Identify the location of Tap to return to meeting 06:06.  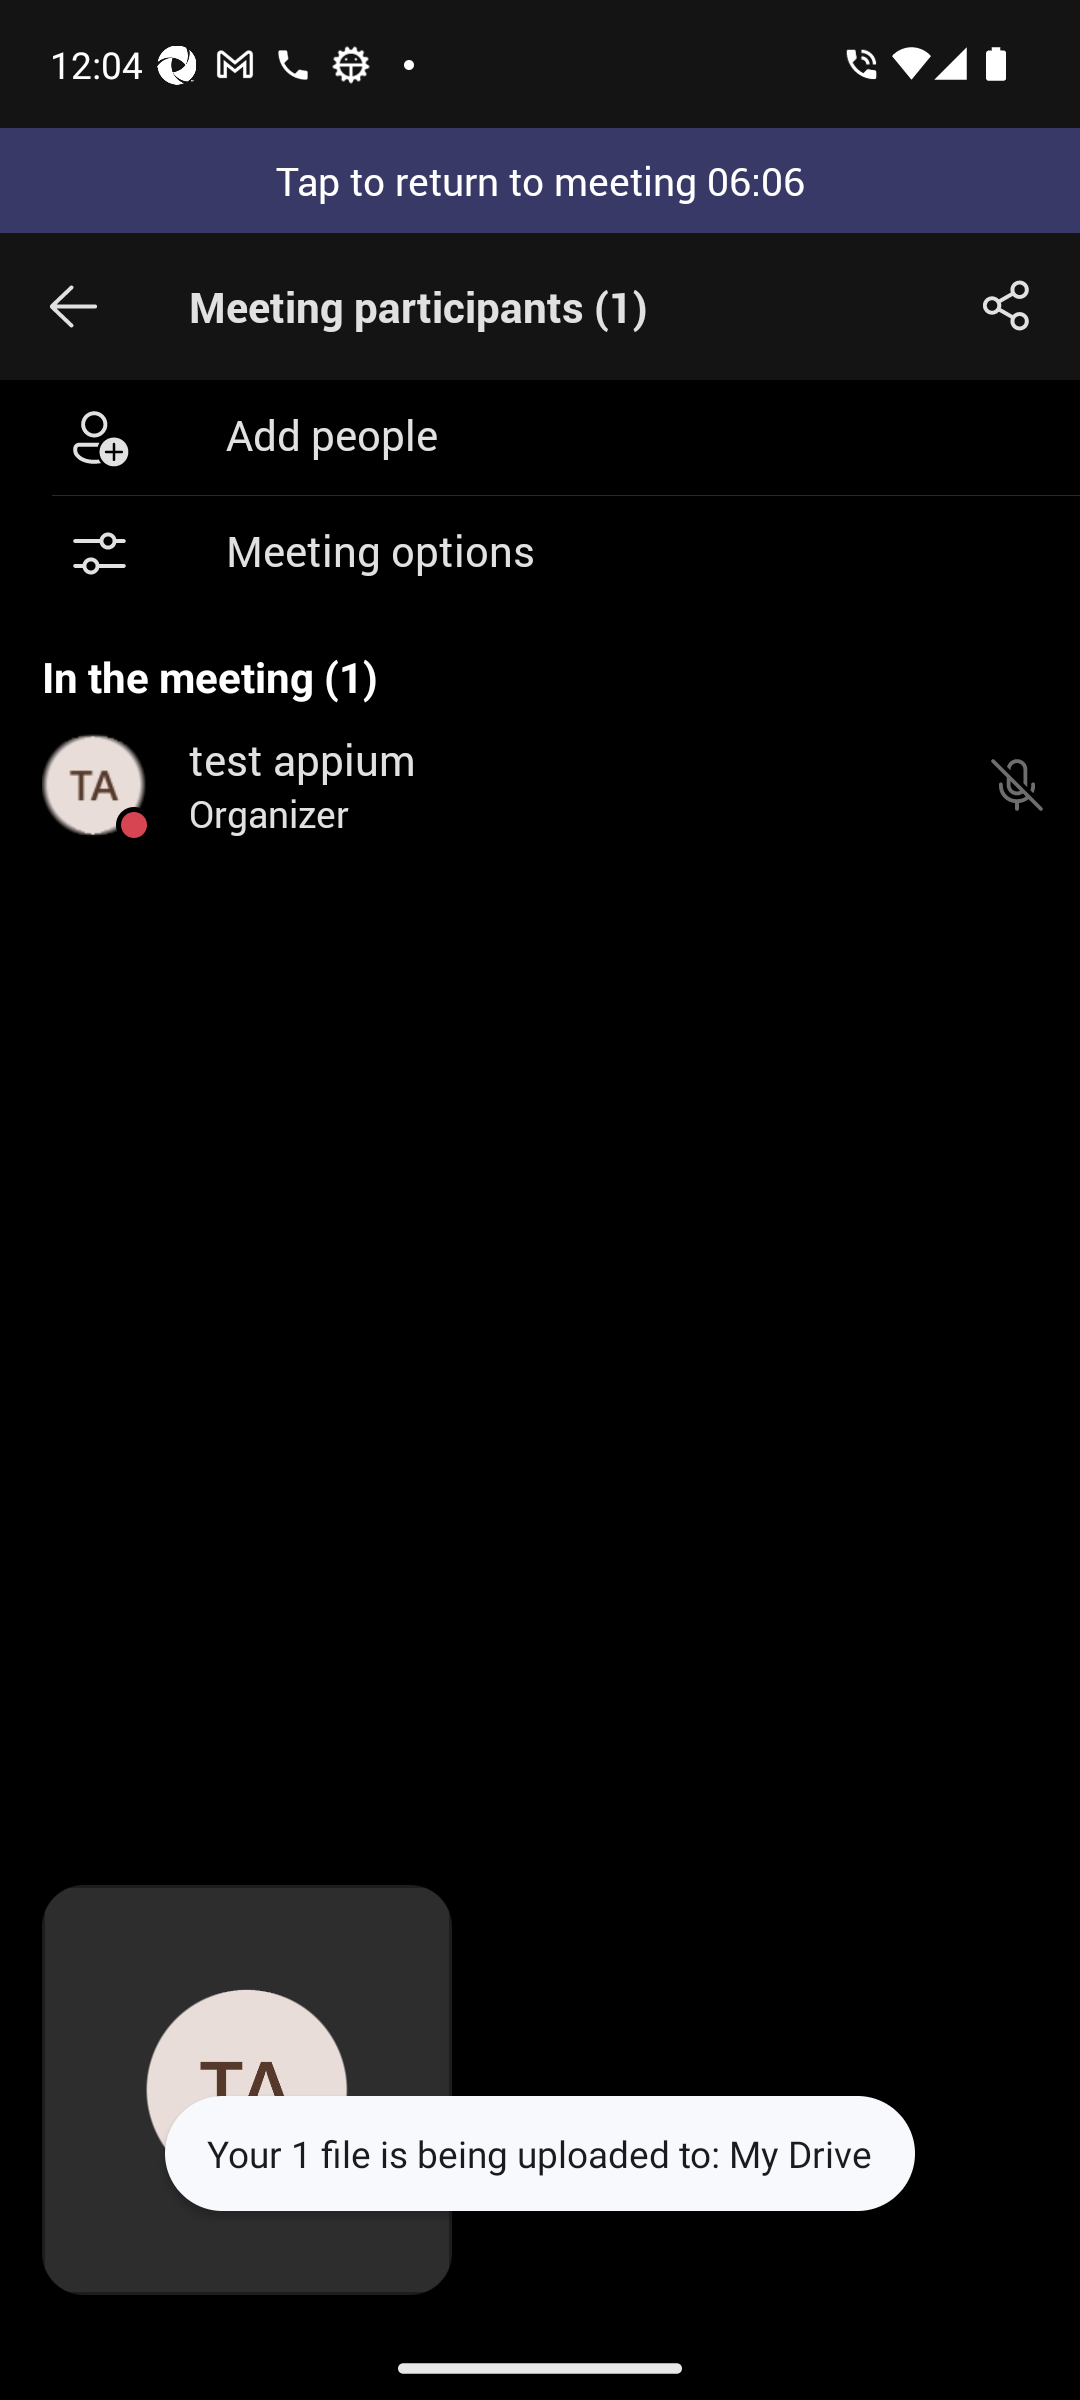
(540, 180).